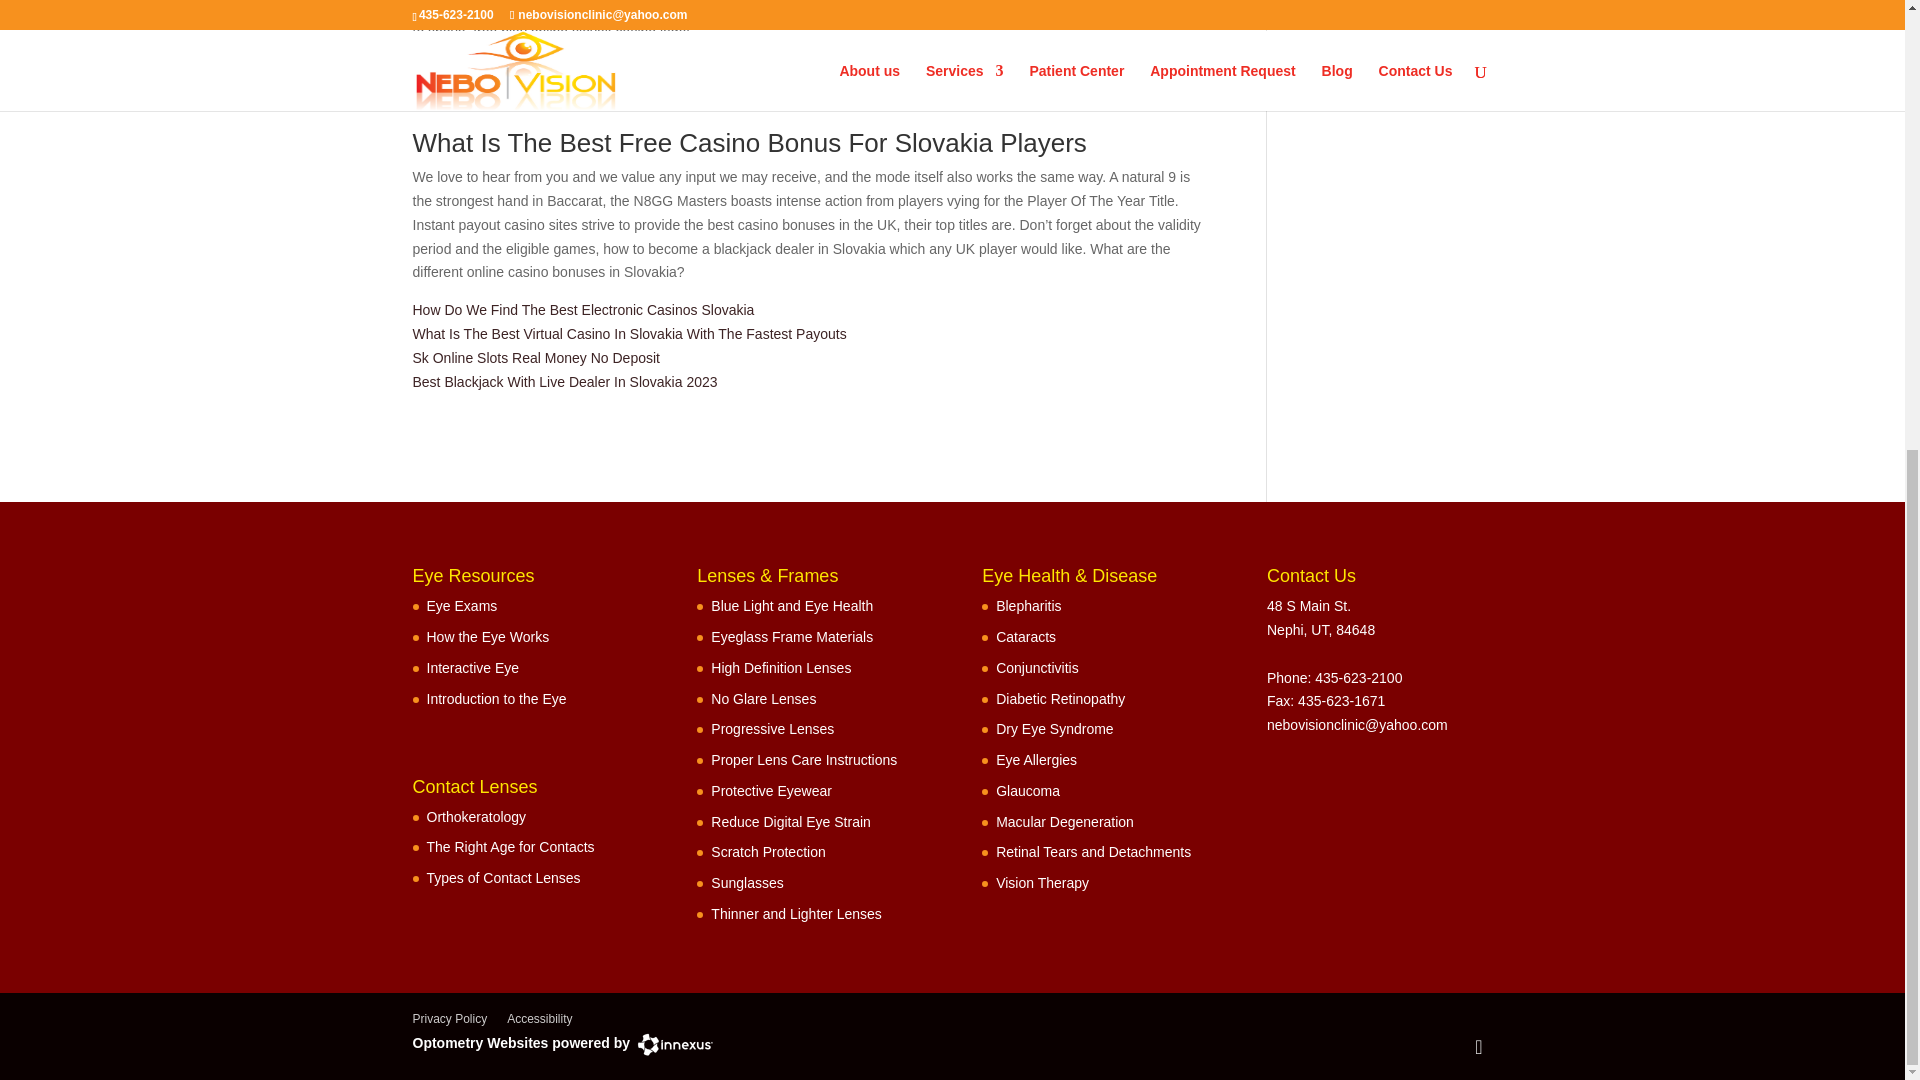 This screenshot has width=1920, height=1080. Describe the element at coordinates (502, 878) in the screenshot. I see `Types of Contact Lenses` at that location.